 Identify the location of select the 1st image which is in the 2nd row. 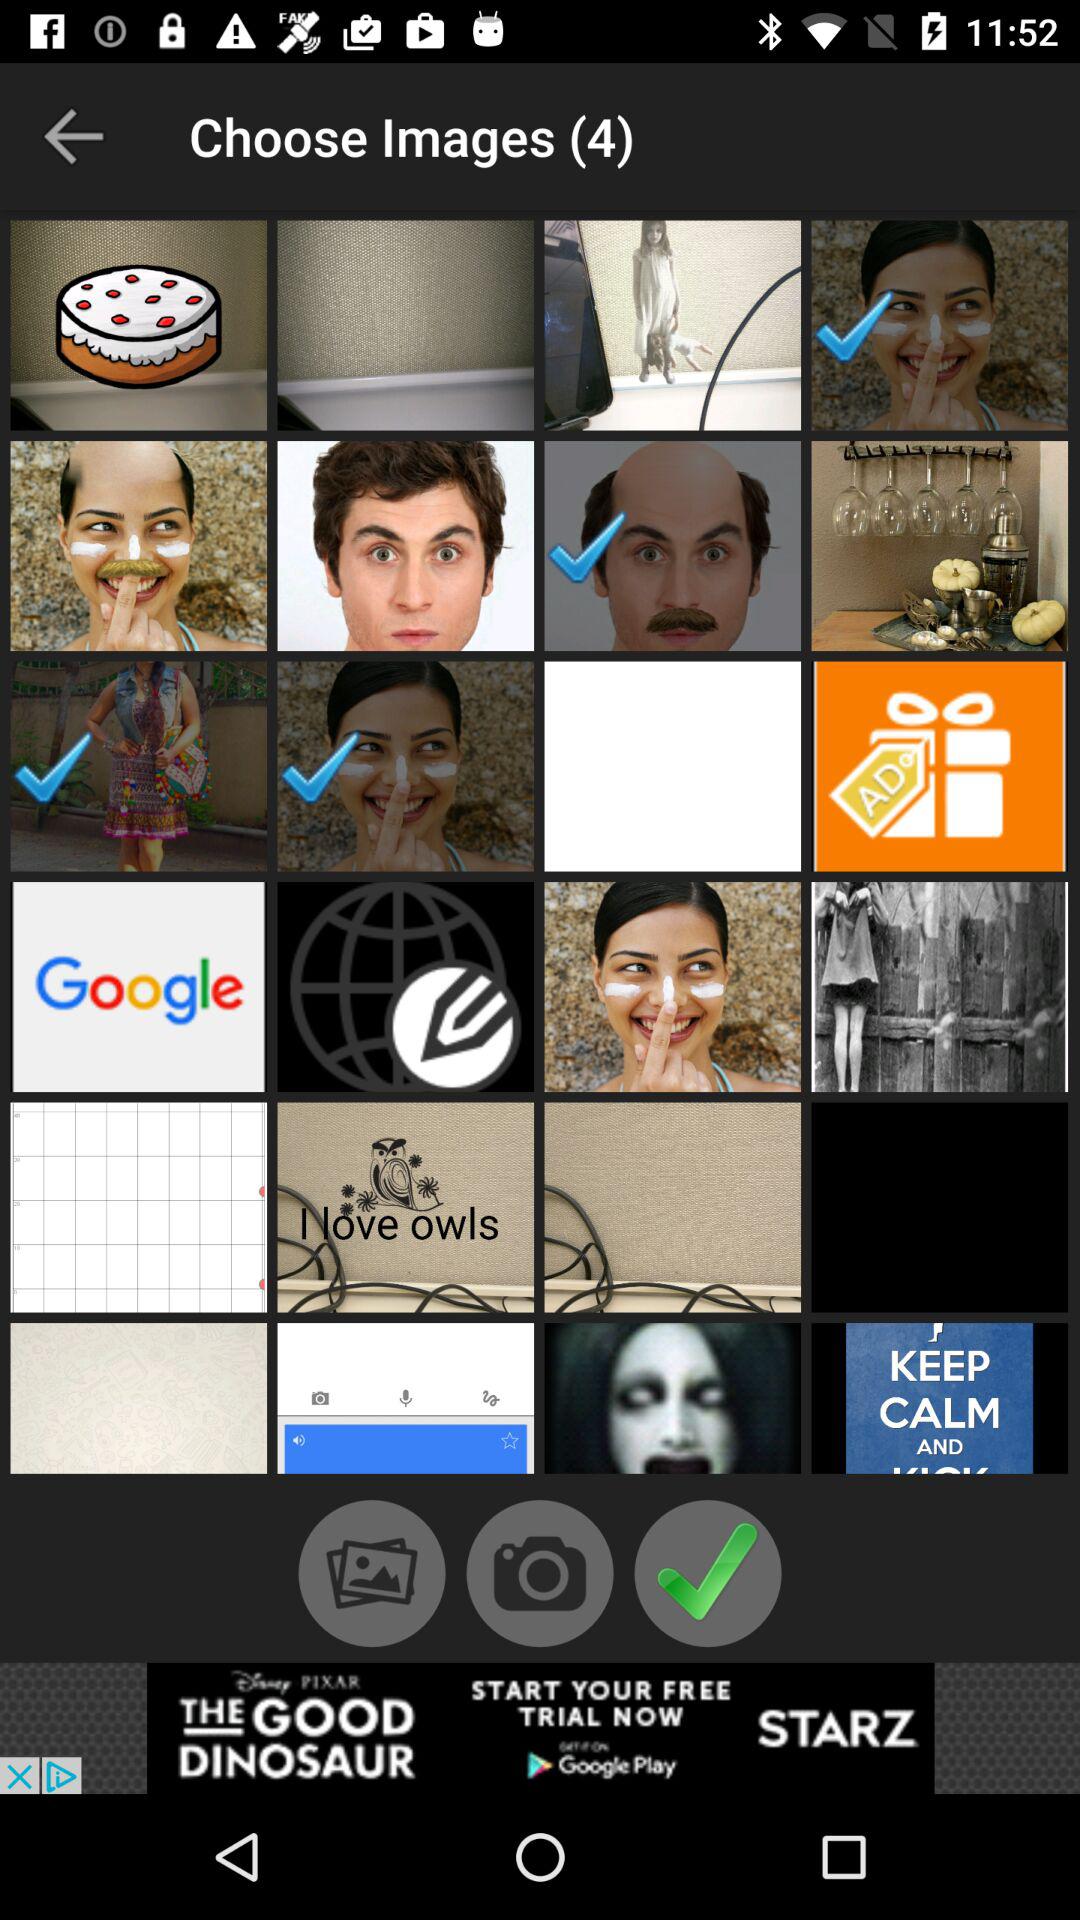
(138, 546).